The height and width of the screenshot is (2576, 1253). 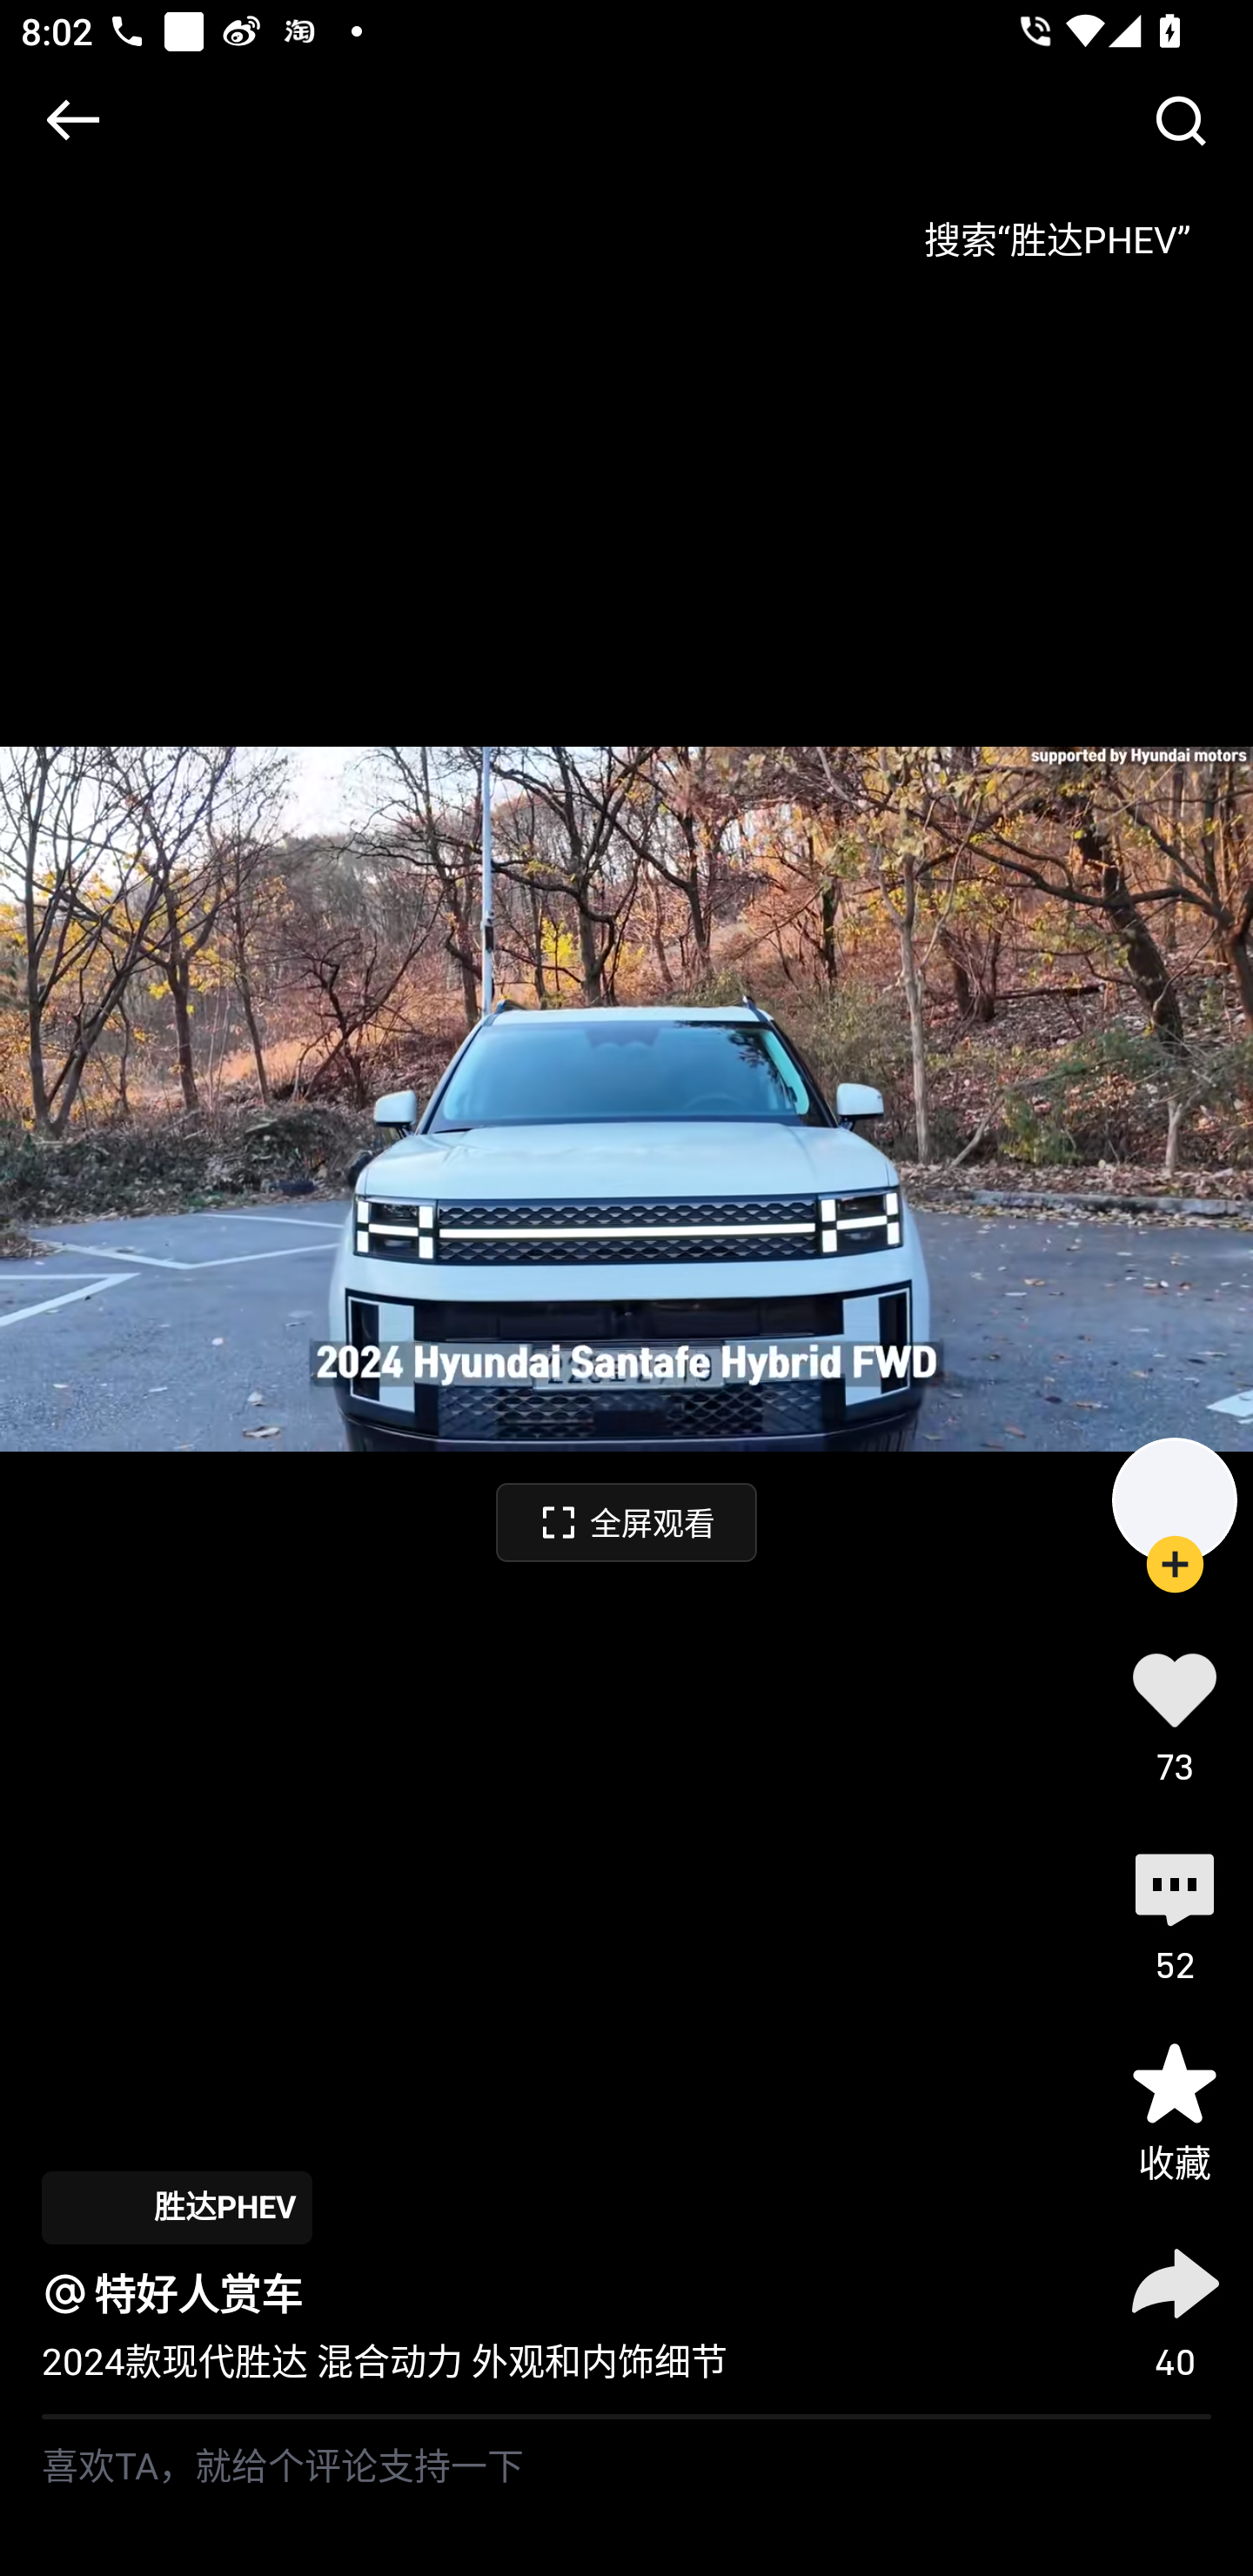 I want to click on 40, so click(x=1175, y=2309).